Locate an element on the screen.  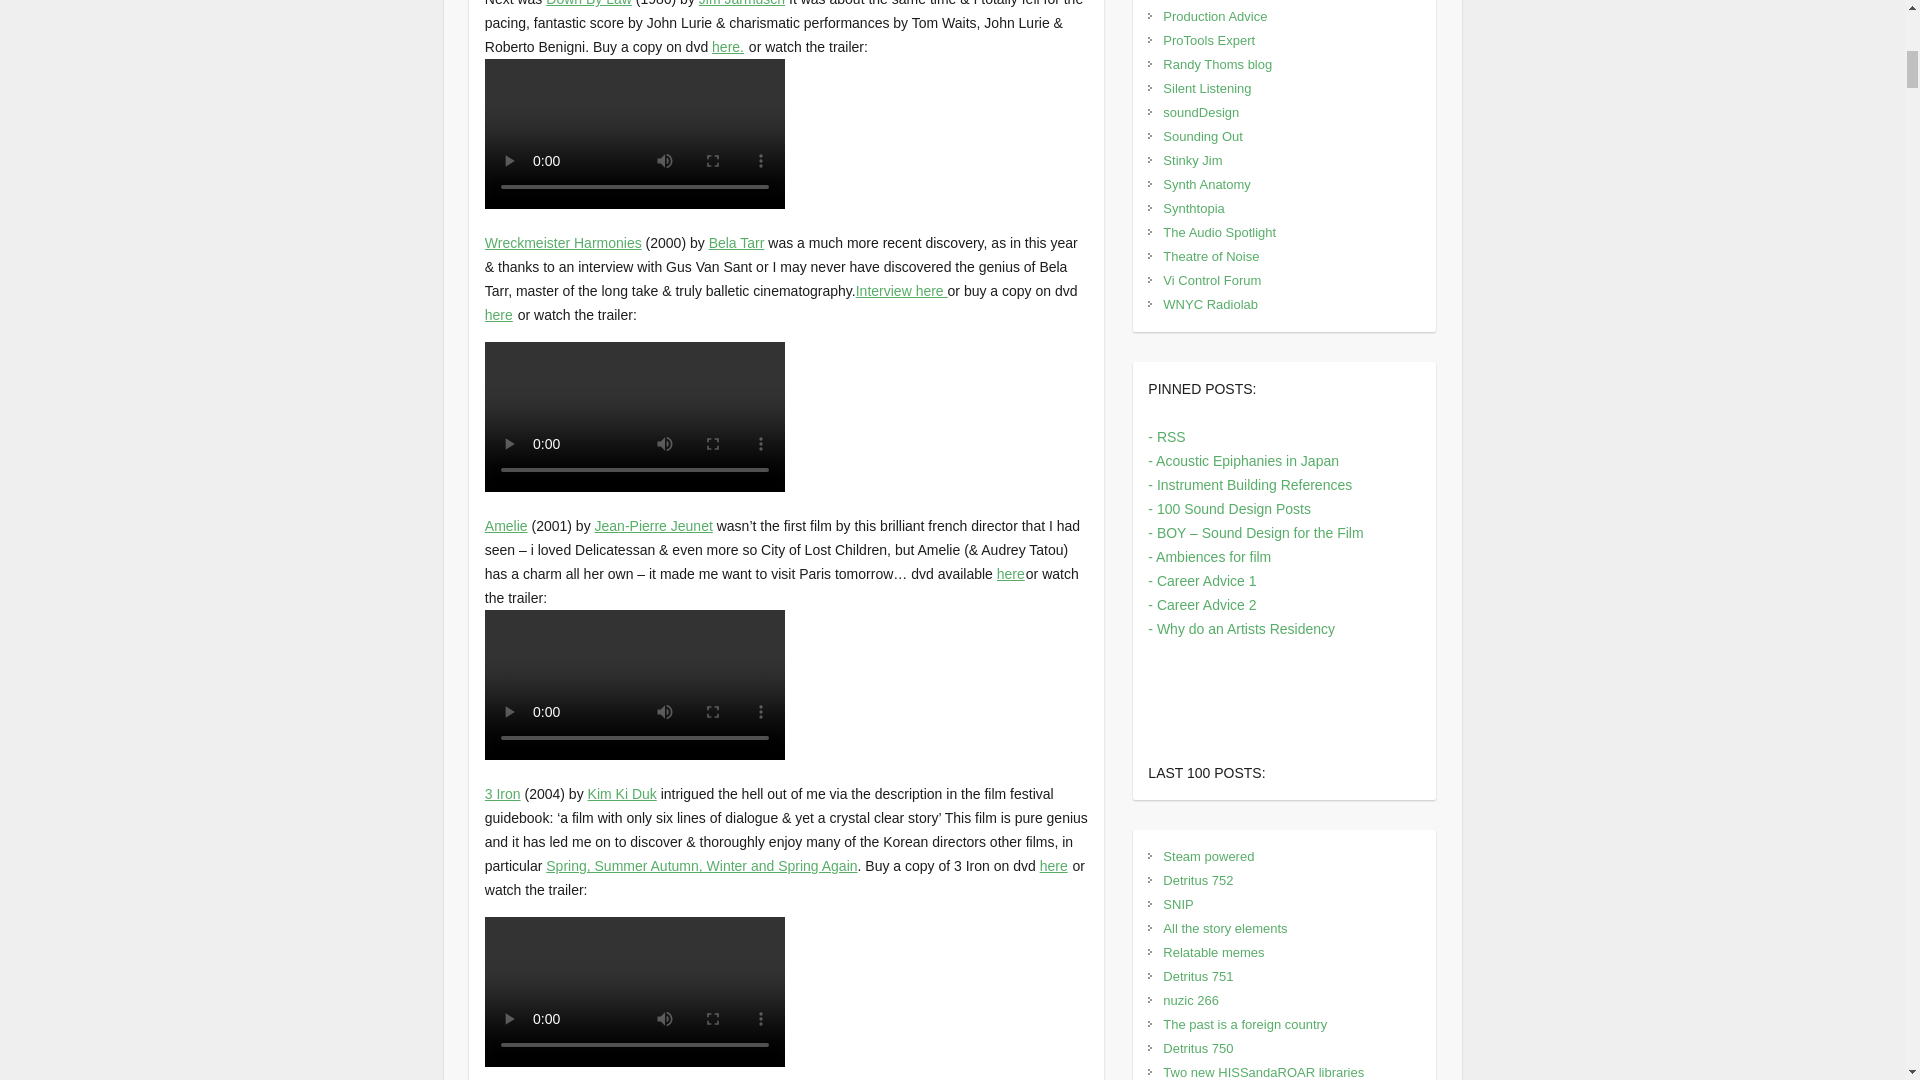
3 Iron is located at coordinates (502, 794).